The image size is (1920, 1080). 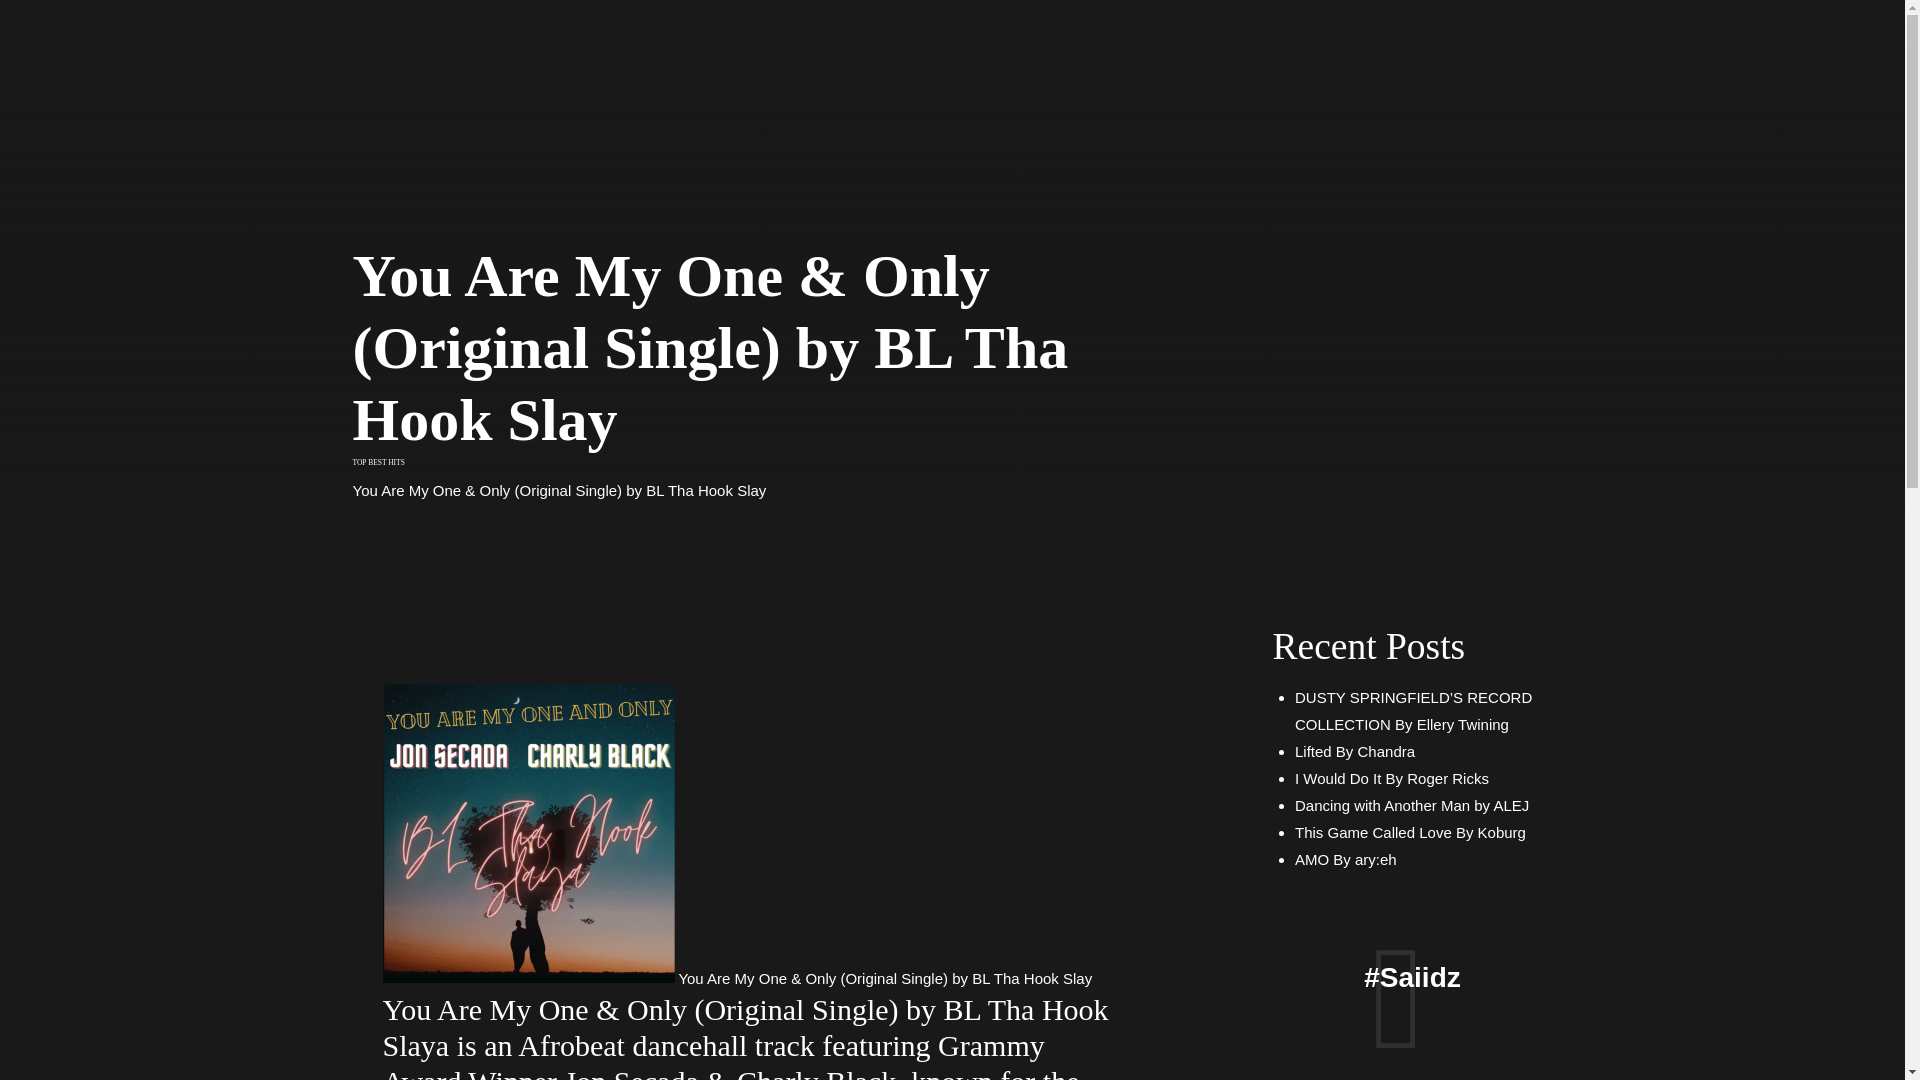 What do you see at coordinates (1411, 806) in the screenshot?
I see `Dancing with Another Man by ALEJ` at bounding box center [1411, 806].